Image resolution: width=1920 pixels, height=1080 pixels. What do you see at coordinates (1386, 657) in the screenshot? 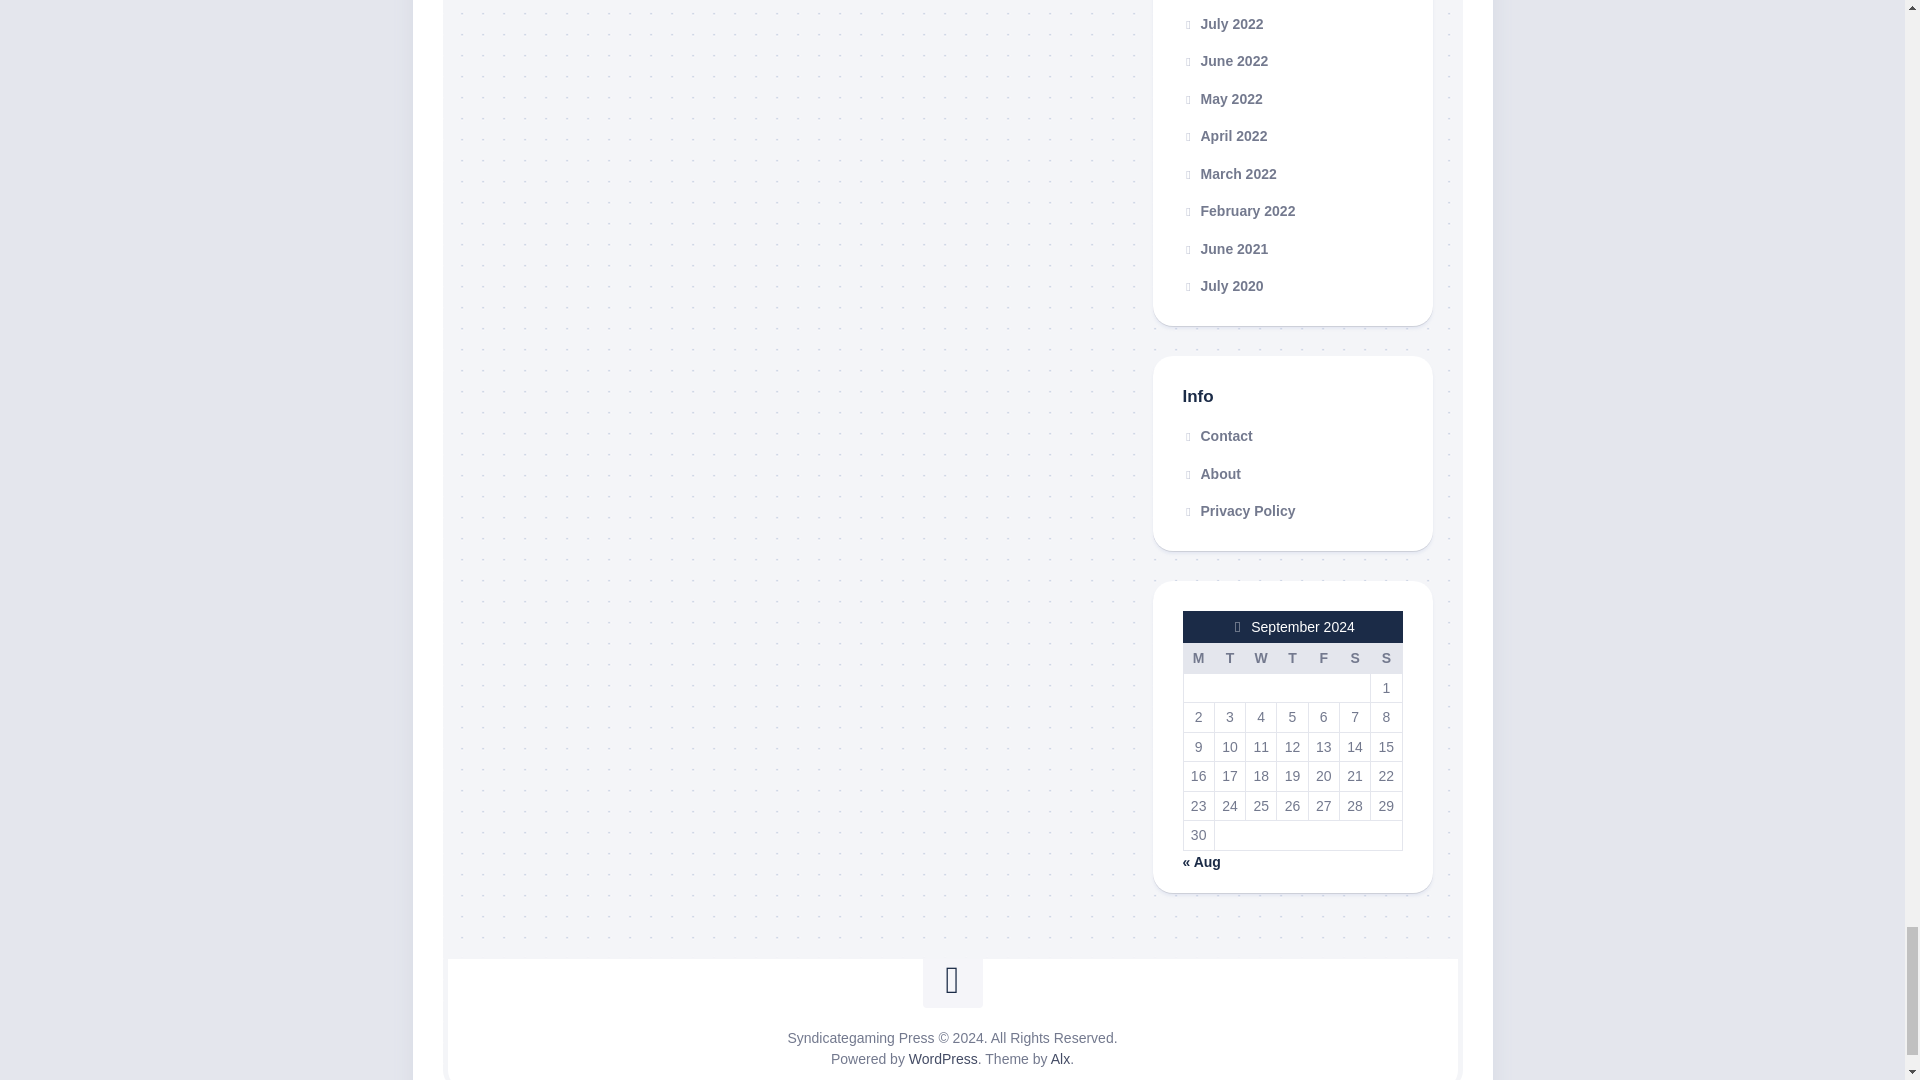
I see `Sunday` at bounding box center [1386, 657].